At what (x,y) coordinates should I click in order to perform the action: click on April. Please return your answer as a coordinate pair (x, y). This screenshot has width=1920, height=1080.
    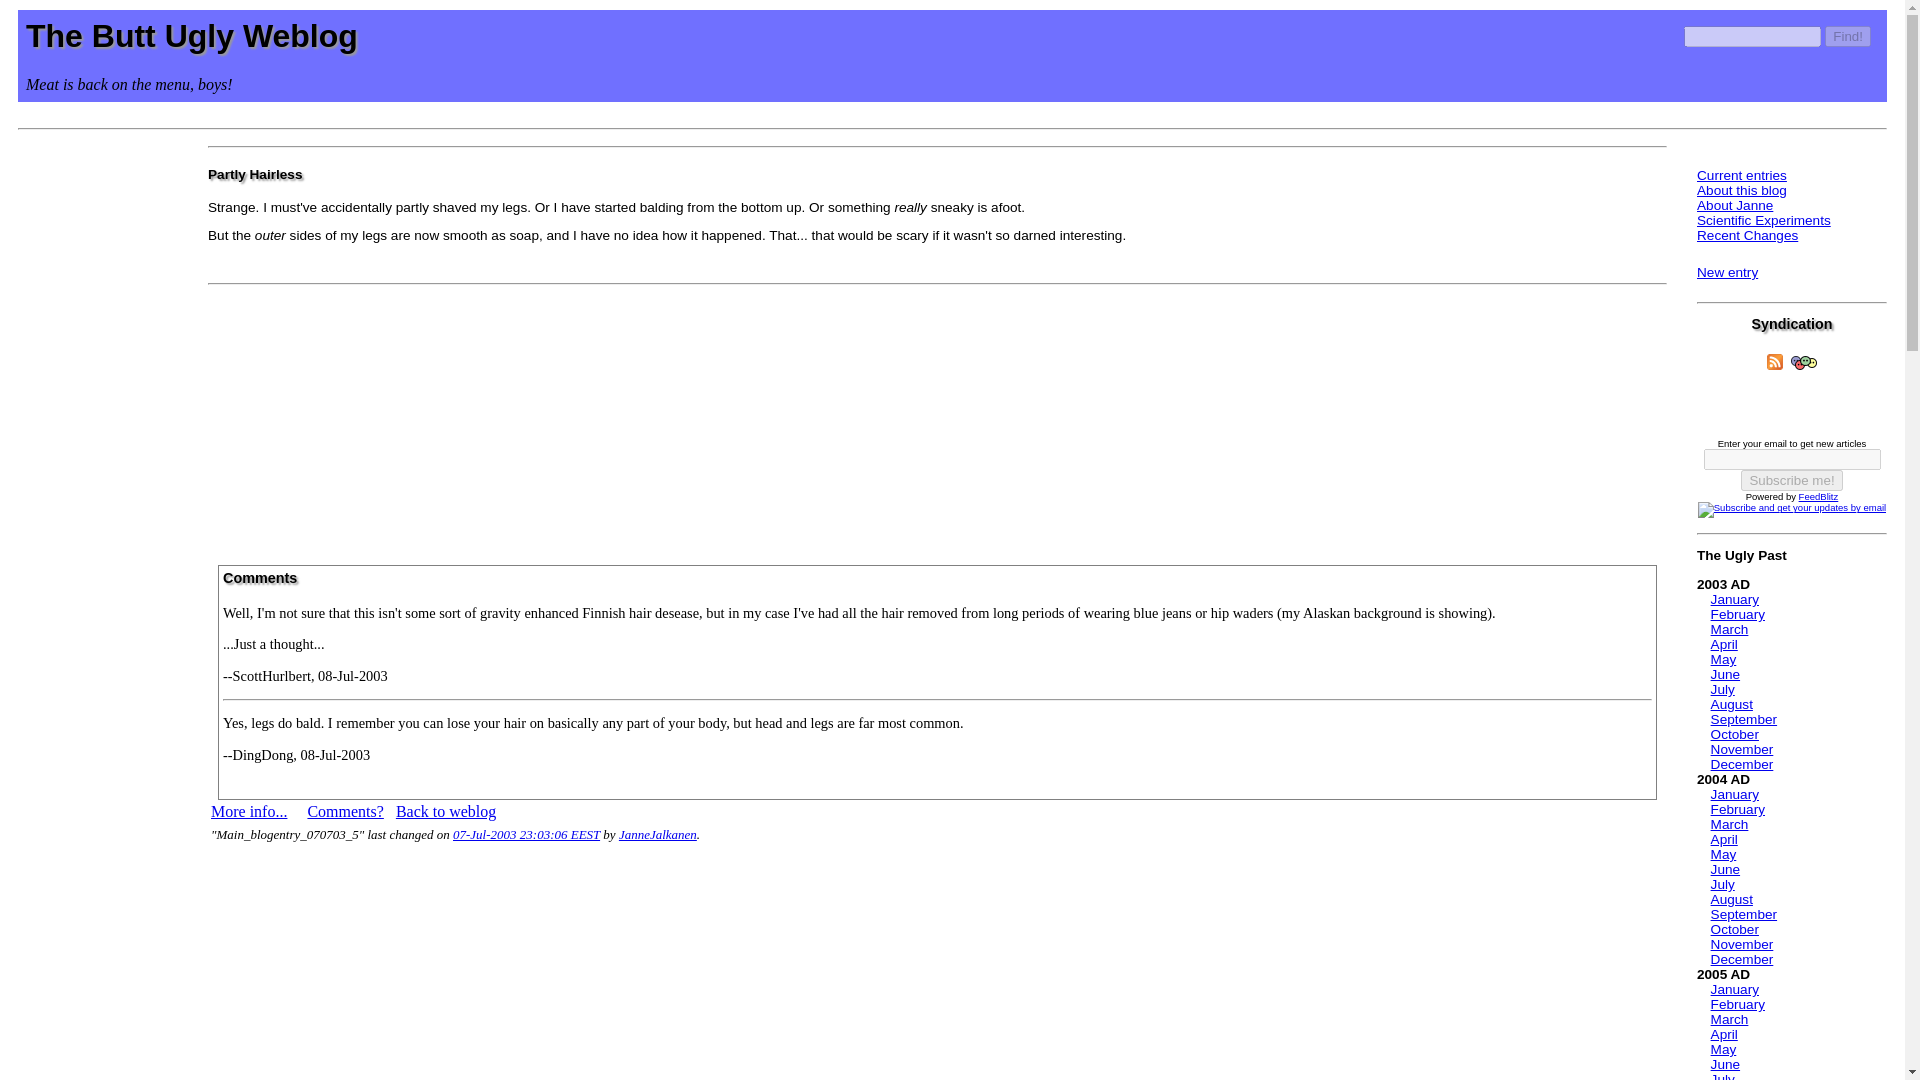
    Looking at the image, I should click on (1724, 838).